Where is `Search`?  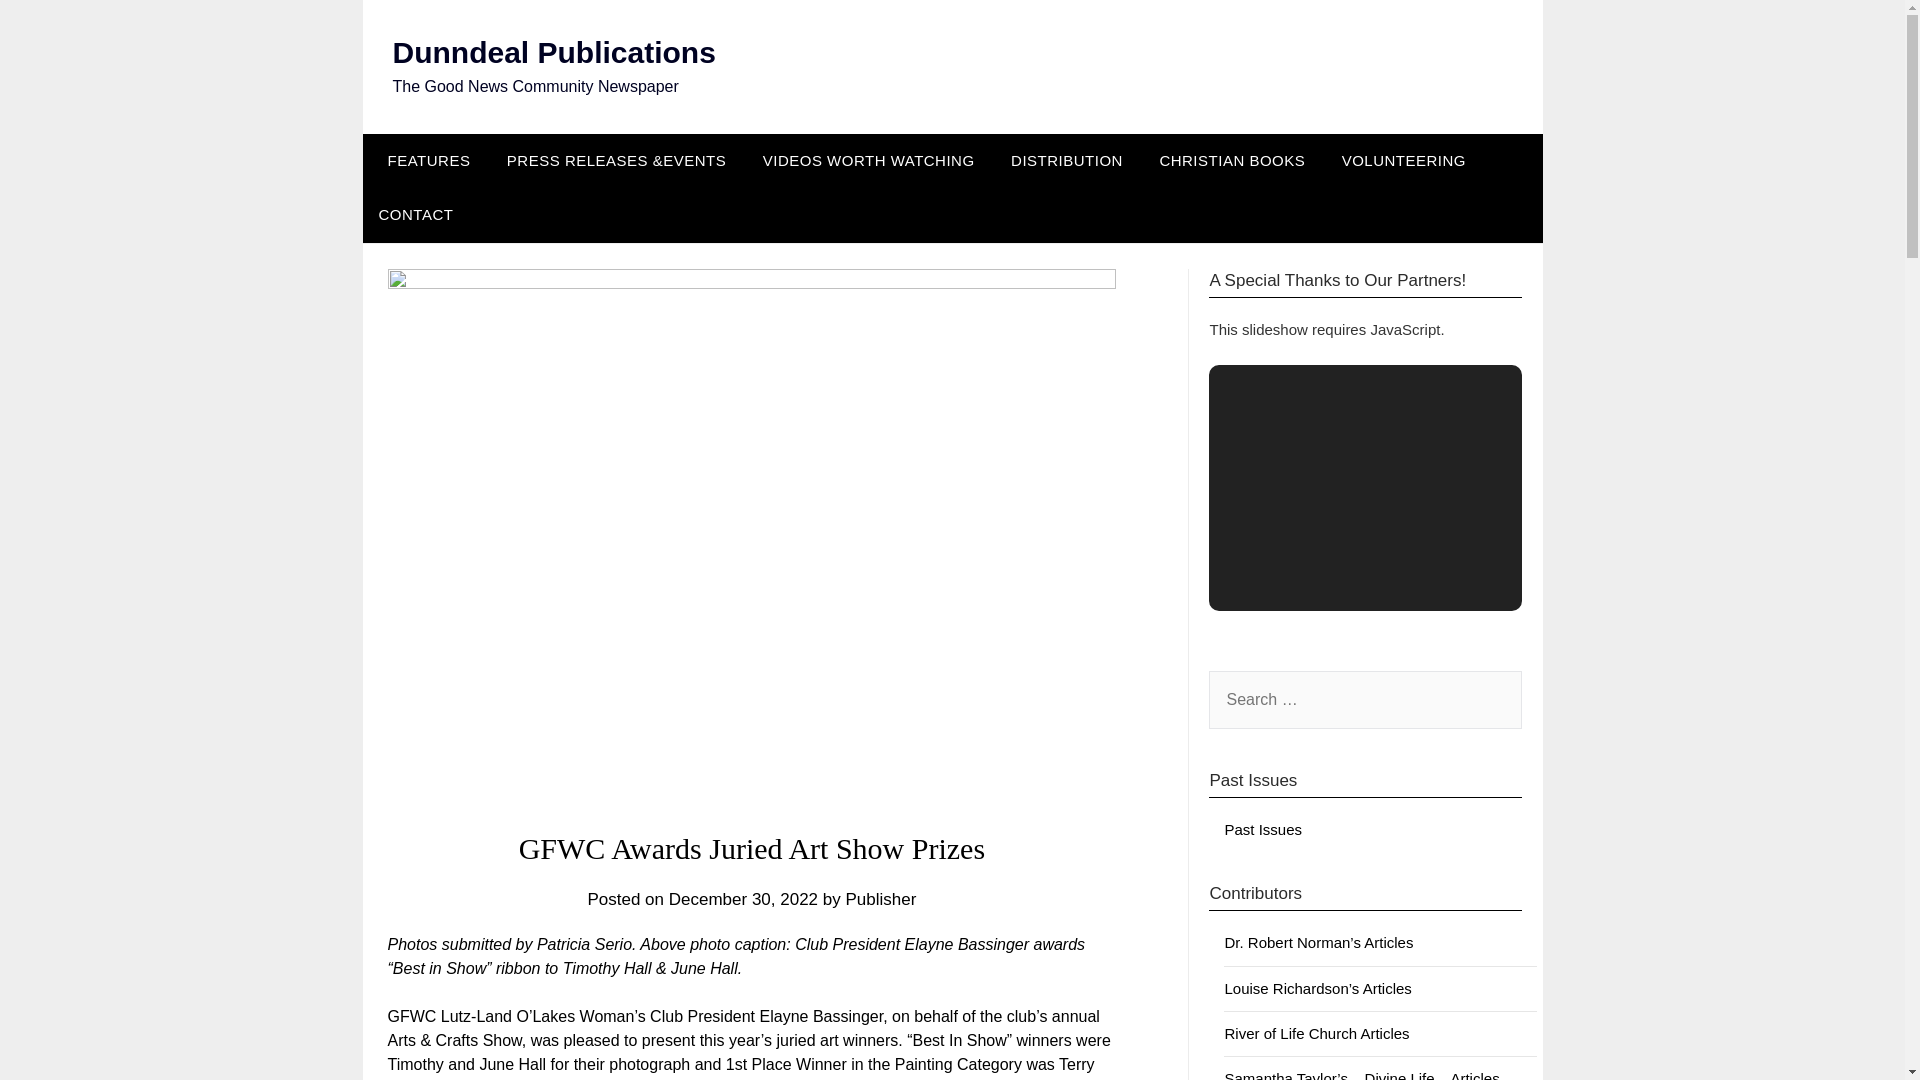 Search is located at coordinates (50, 29).